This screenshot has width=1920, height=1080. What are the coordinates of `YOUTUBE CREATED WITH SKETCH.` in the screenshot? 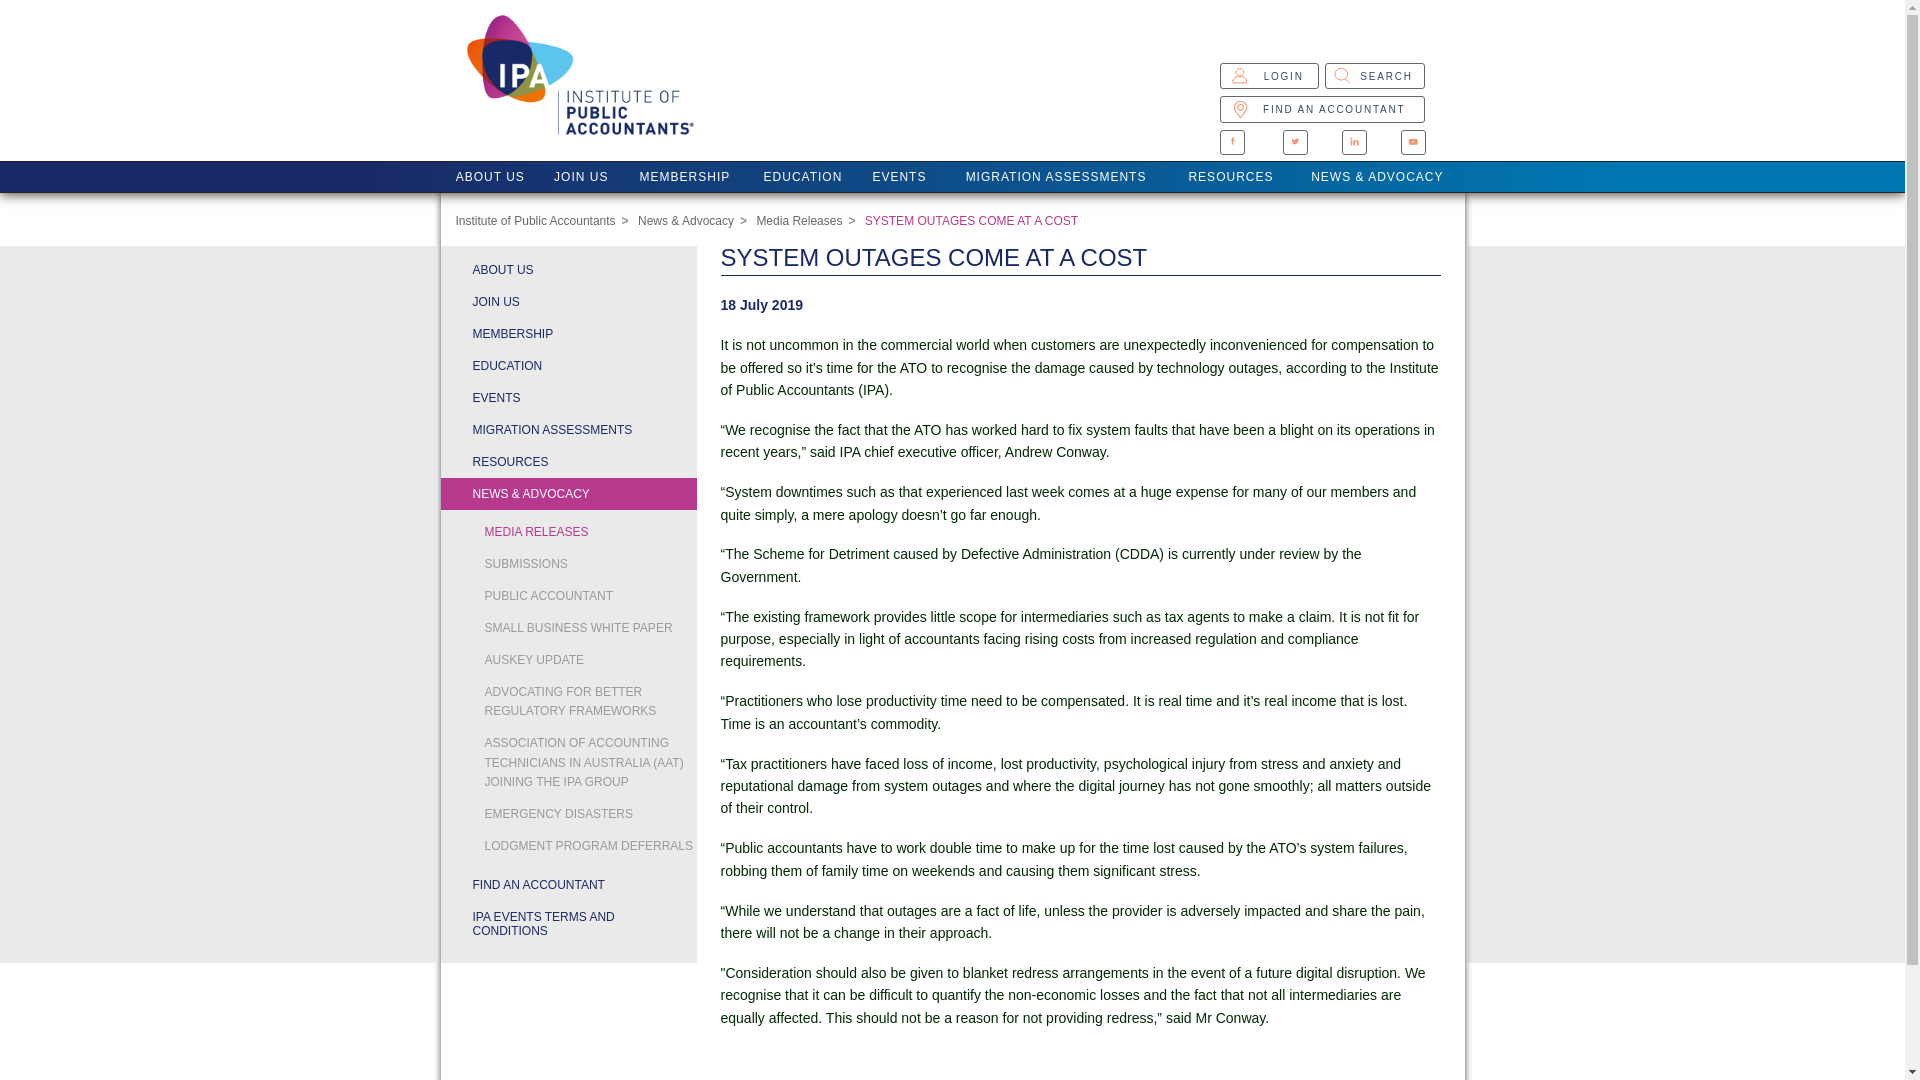 It's located at (1412, 142).